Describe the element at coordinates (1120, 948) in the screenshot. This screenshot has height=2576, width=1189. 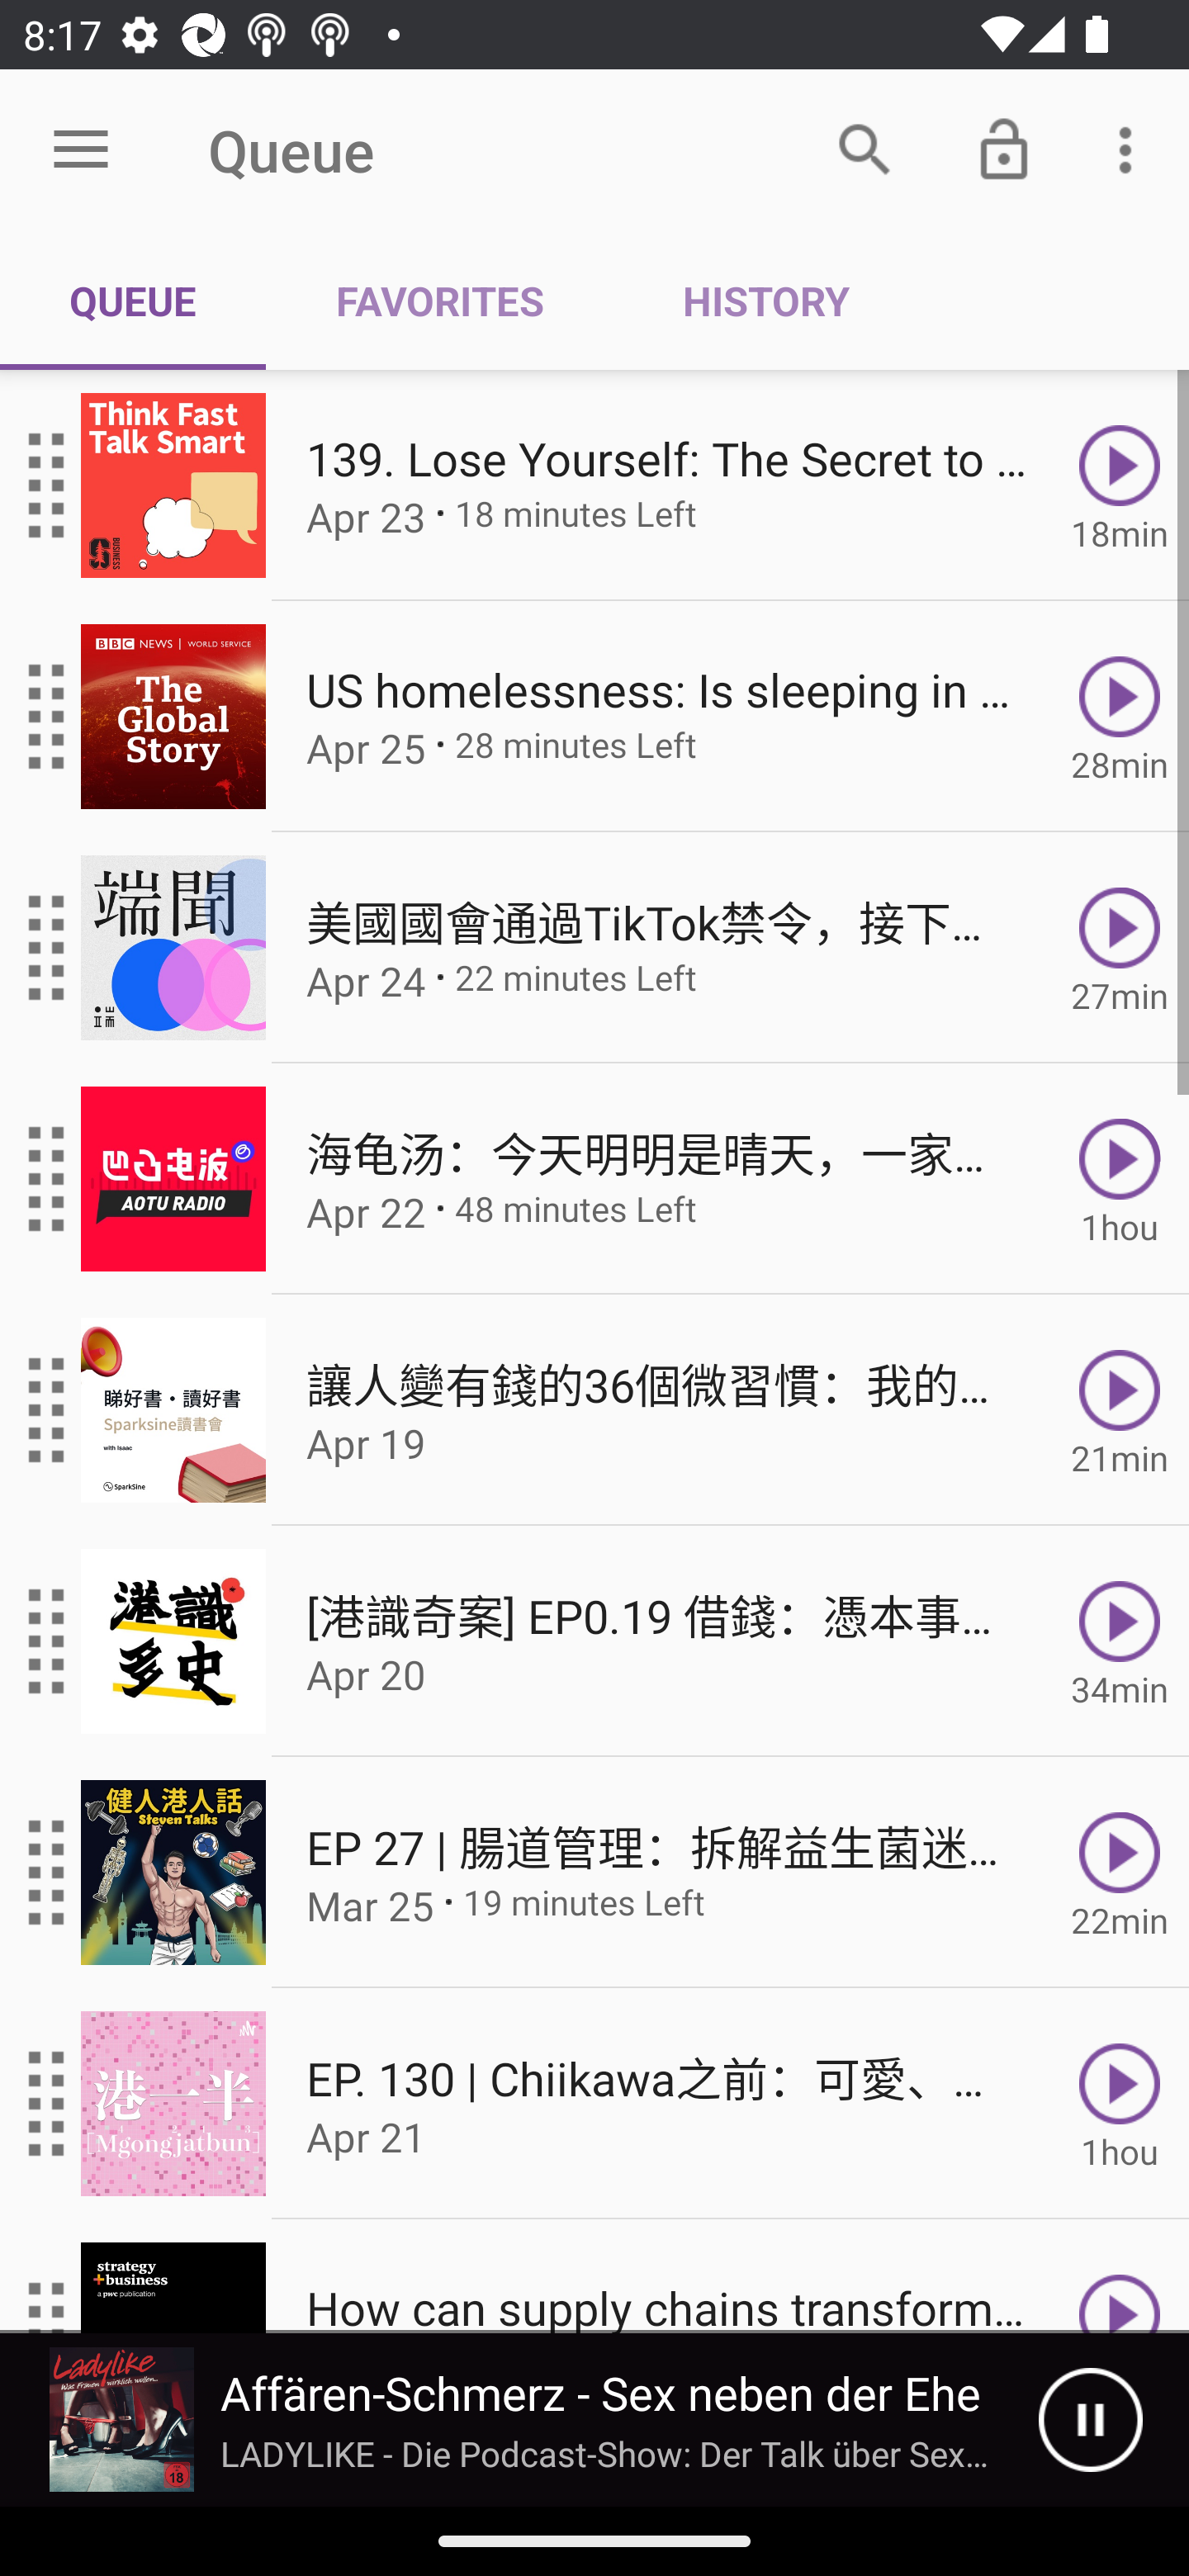
I see `Play 27min` at that location.